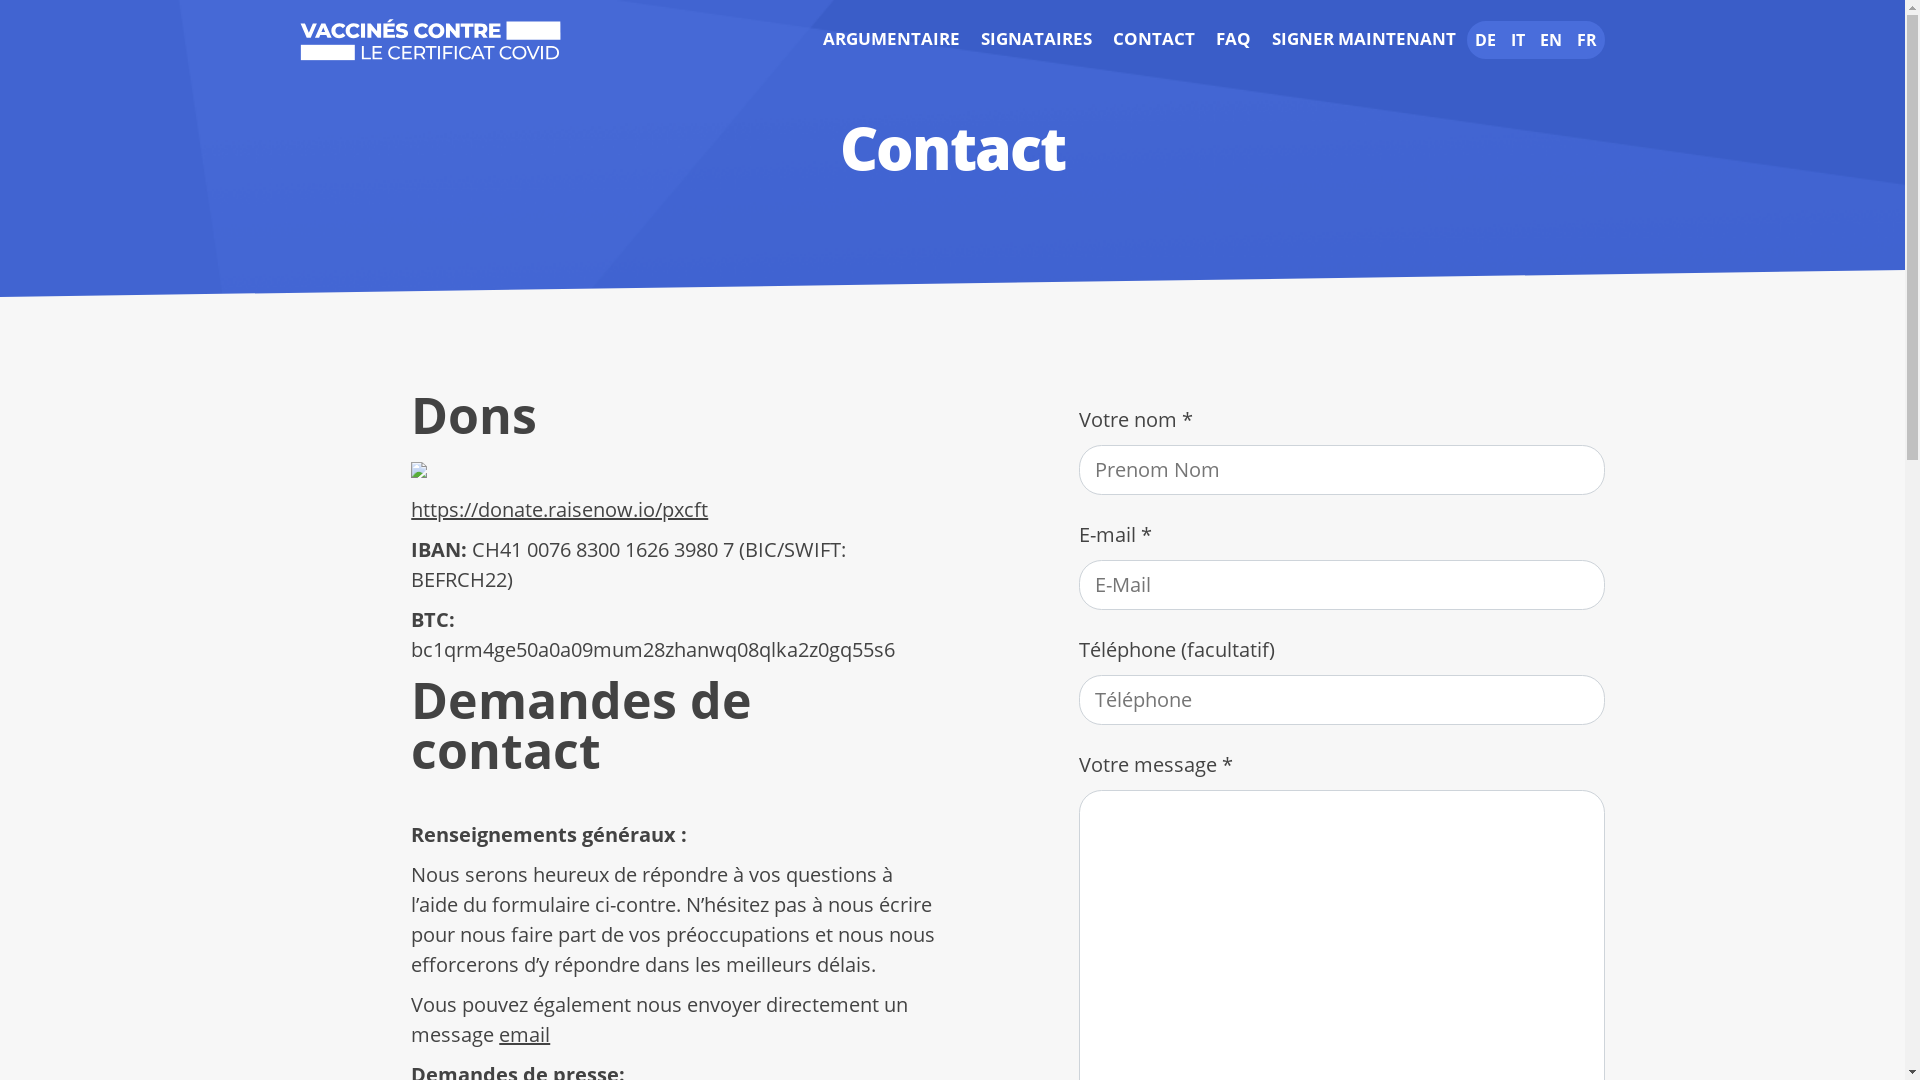 The image size is (1920, 1080). I want to click on SIGNATAIRES, so click(1036, 39).